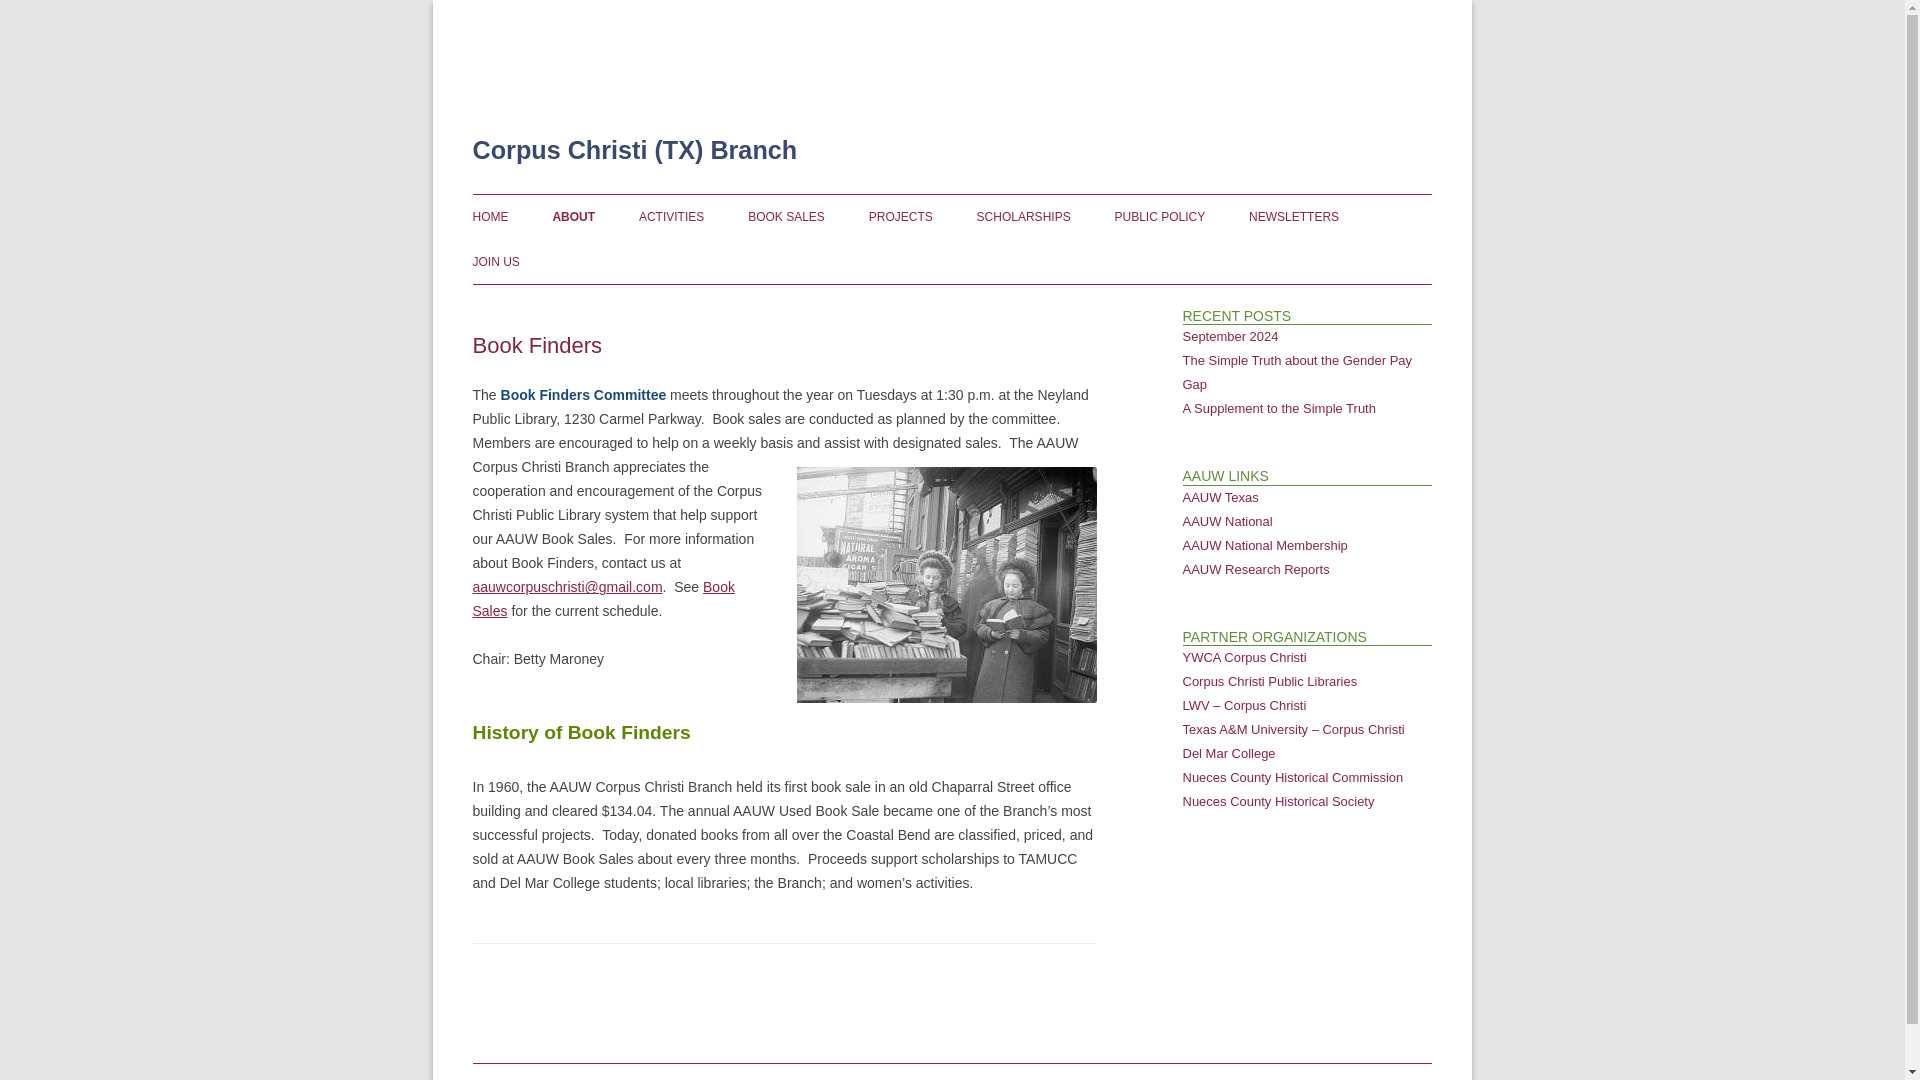 Image resolution: width=1920 pixels, height=1080 pixels. What do you see at coordinates (1244, 658) in the screenshot?
I see `YWCA Corpus Christi` at bounding box center [1244, 658].